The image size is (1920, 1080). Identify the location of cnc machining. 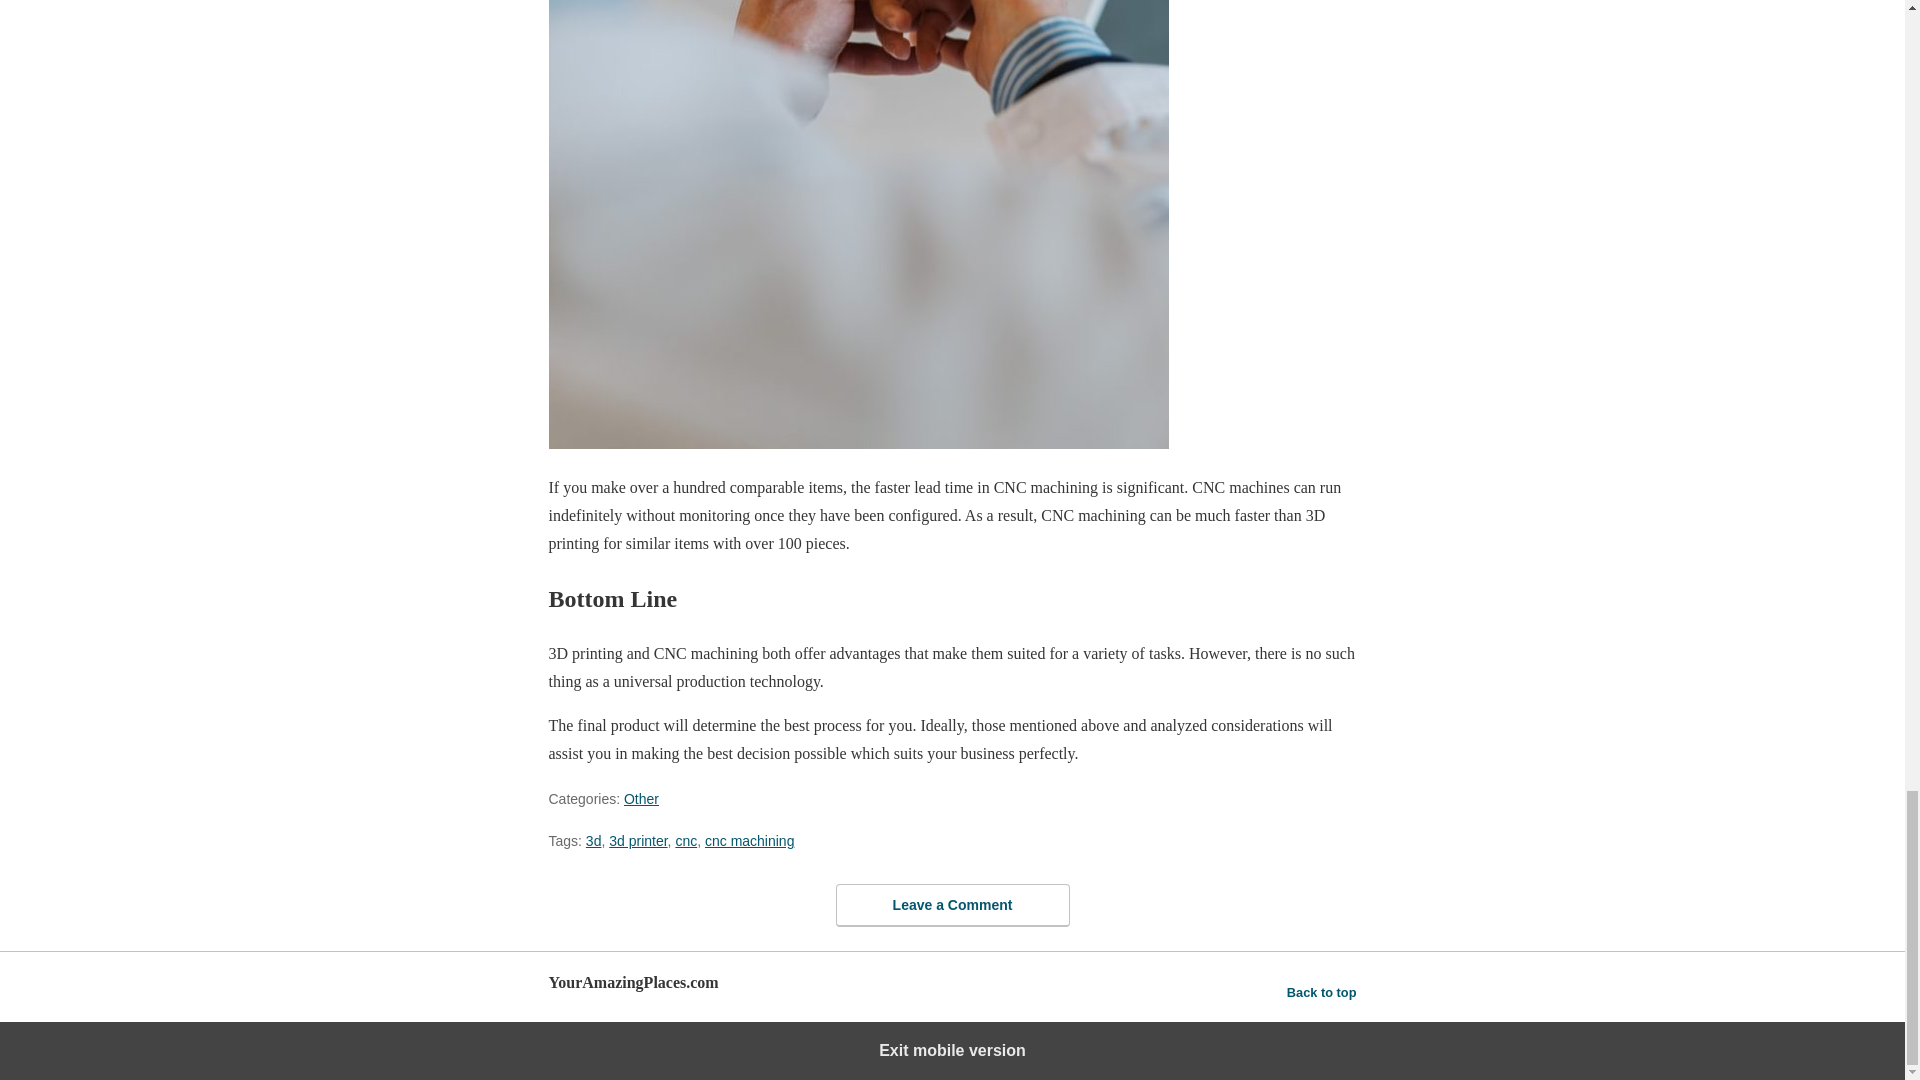
(749, 840).